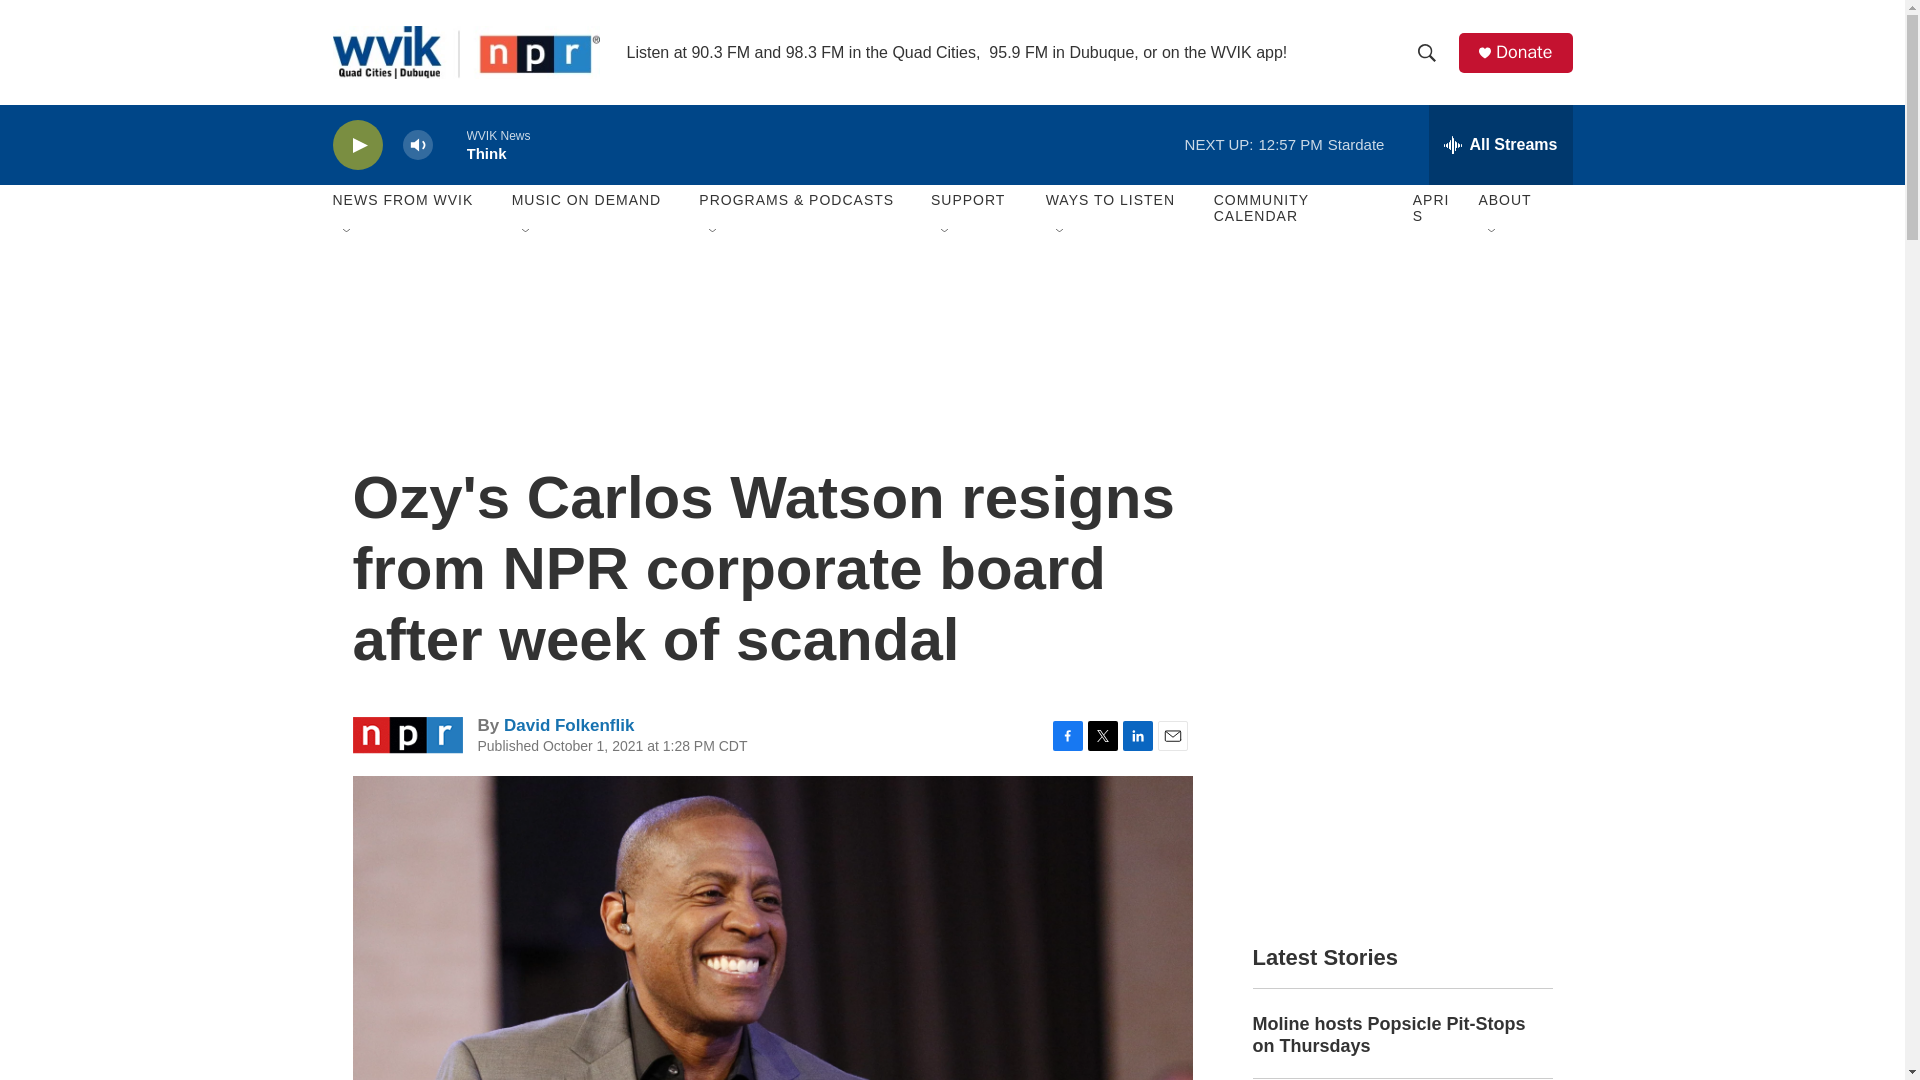 The image size is (1920, 1080). Describe the element at coordinates (951, 298) in the screenshot. I see `3rd party ad content` at that location.